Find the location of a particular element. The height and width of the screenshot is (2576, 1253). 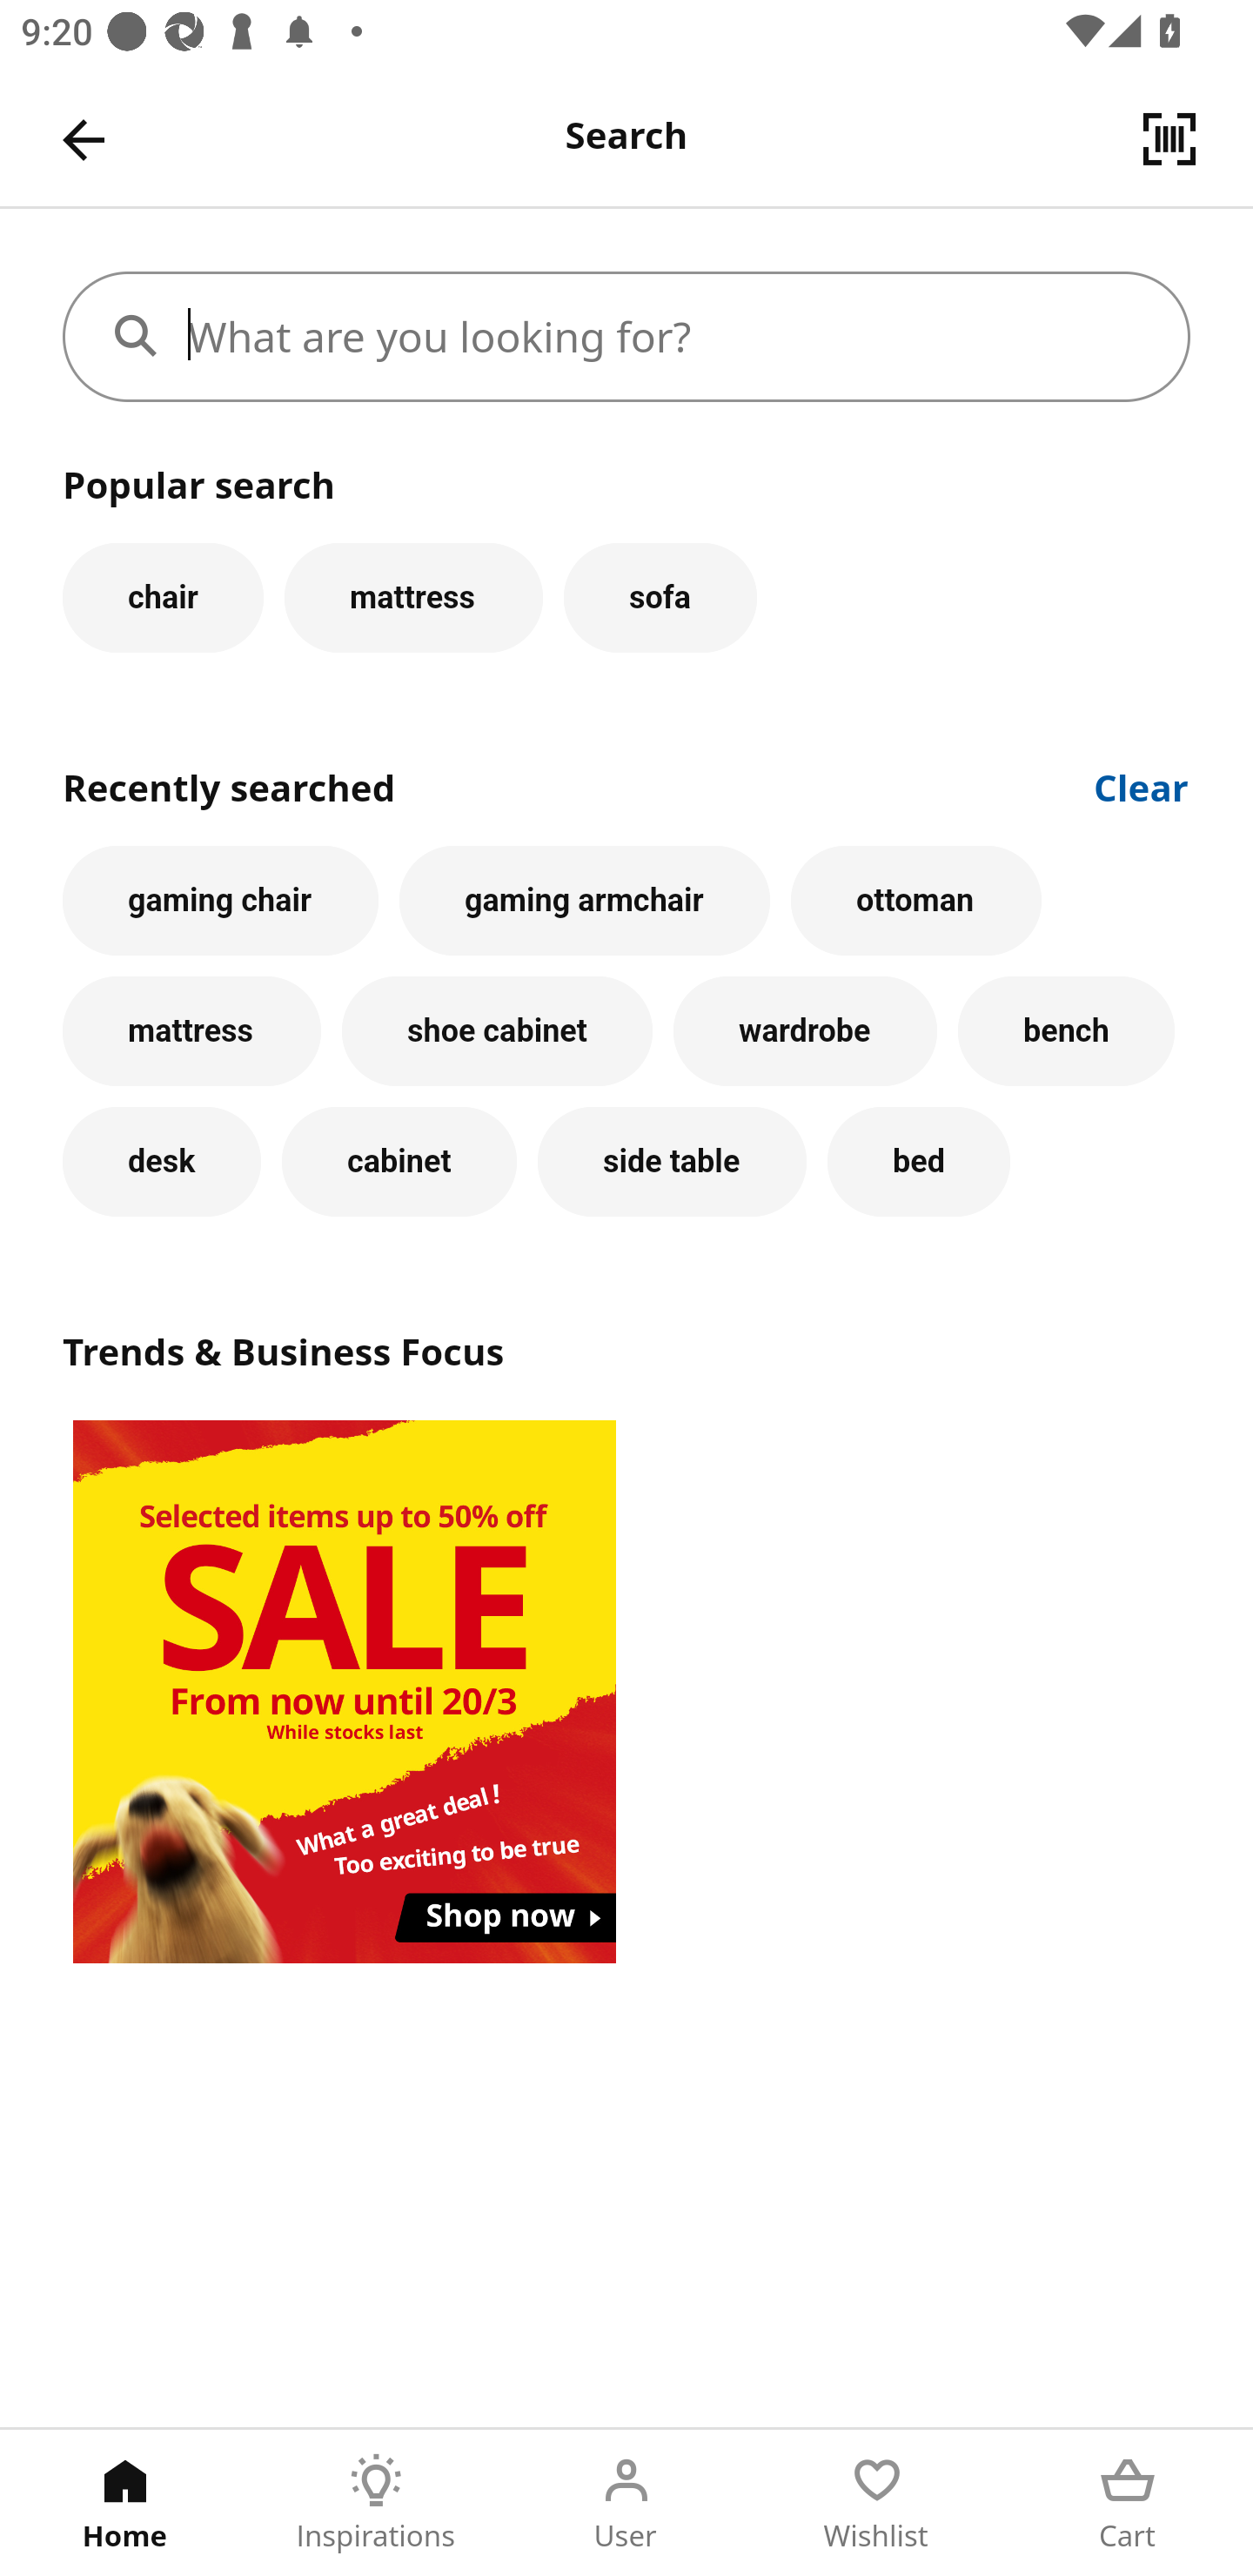

side table is located at coordinates (672, 1161).